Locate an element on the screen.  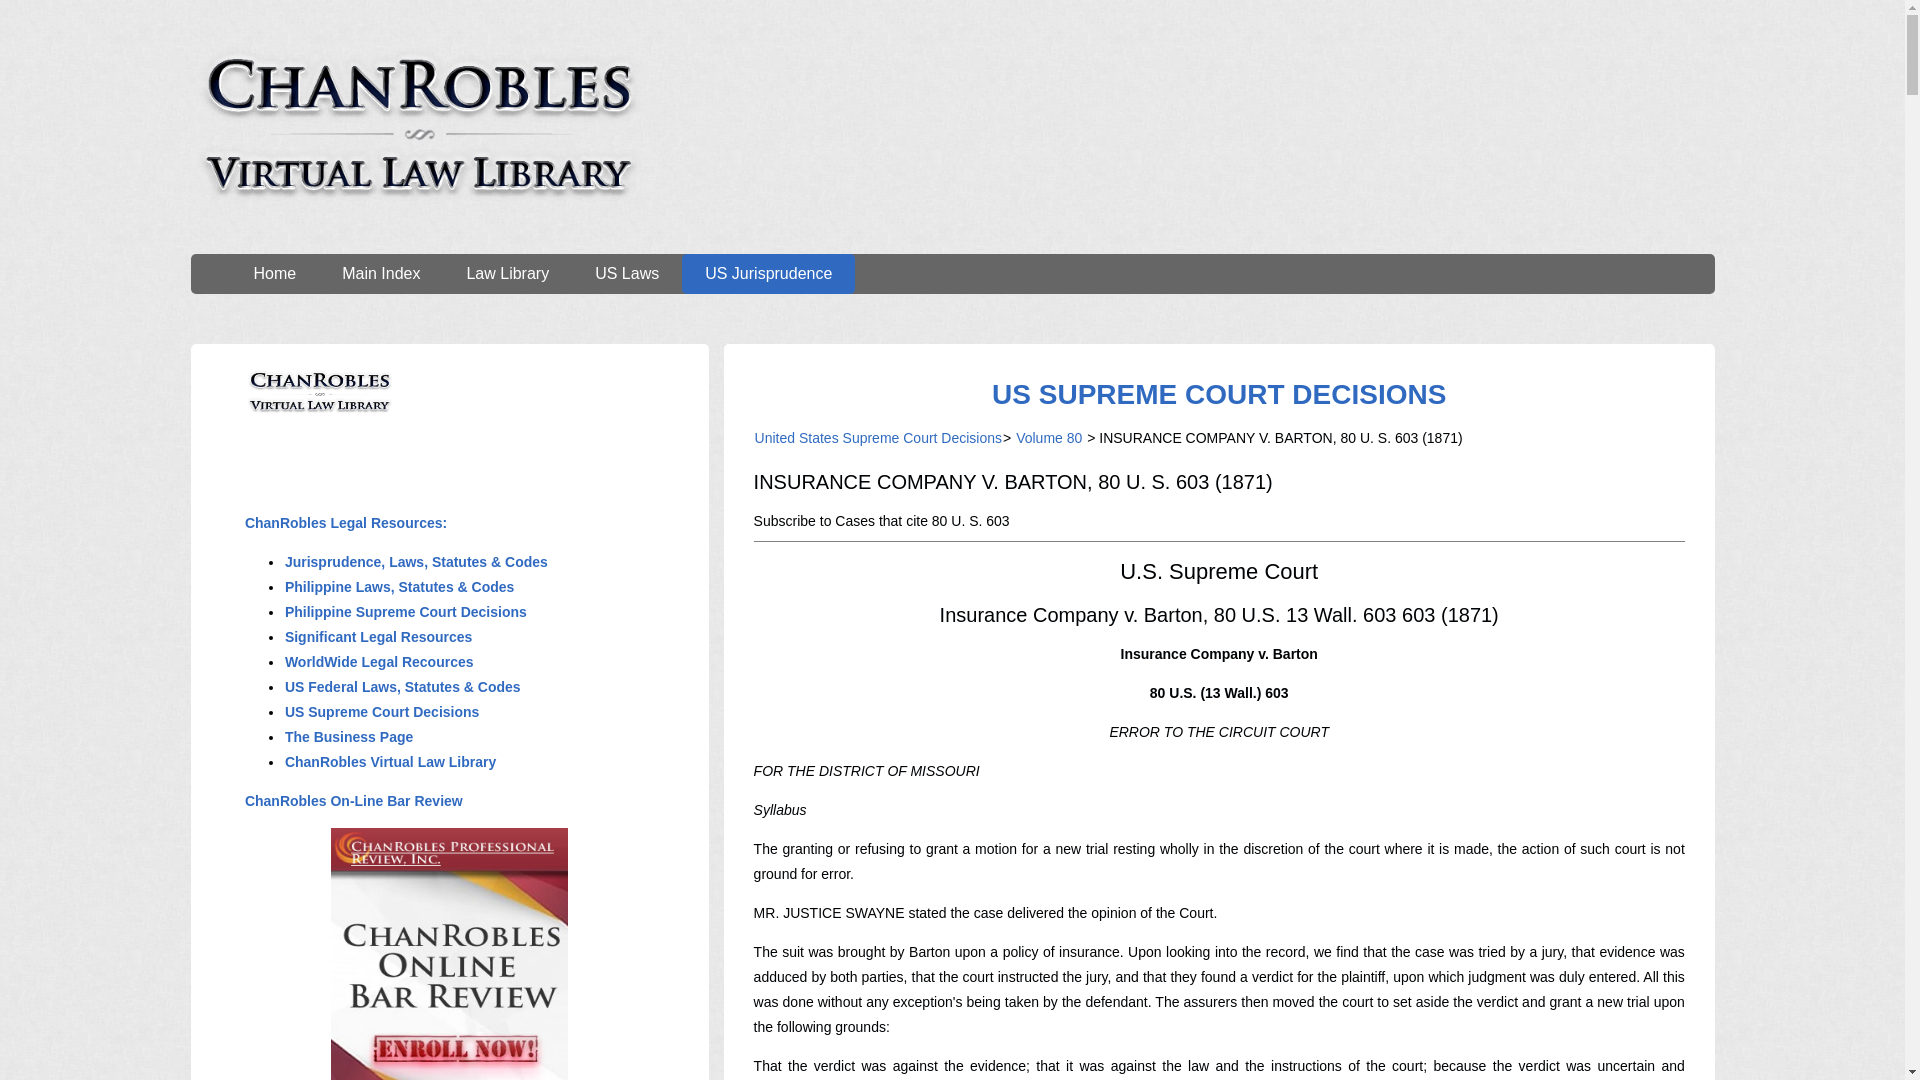
Volume 80 is located at coordinates (1048, 438).